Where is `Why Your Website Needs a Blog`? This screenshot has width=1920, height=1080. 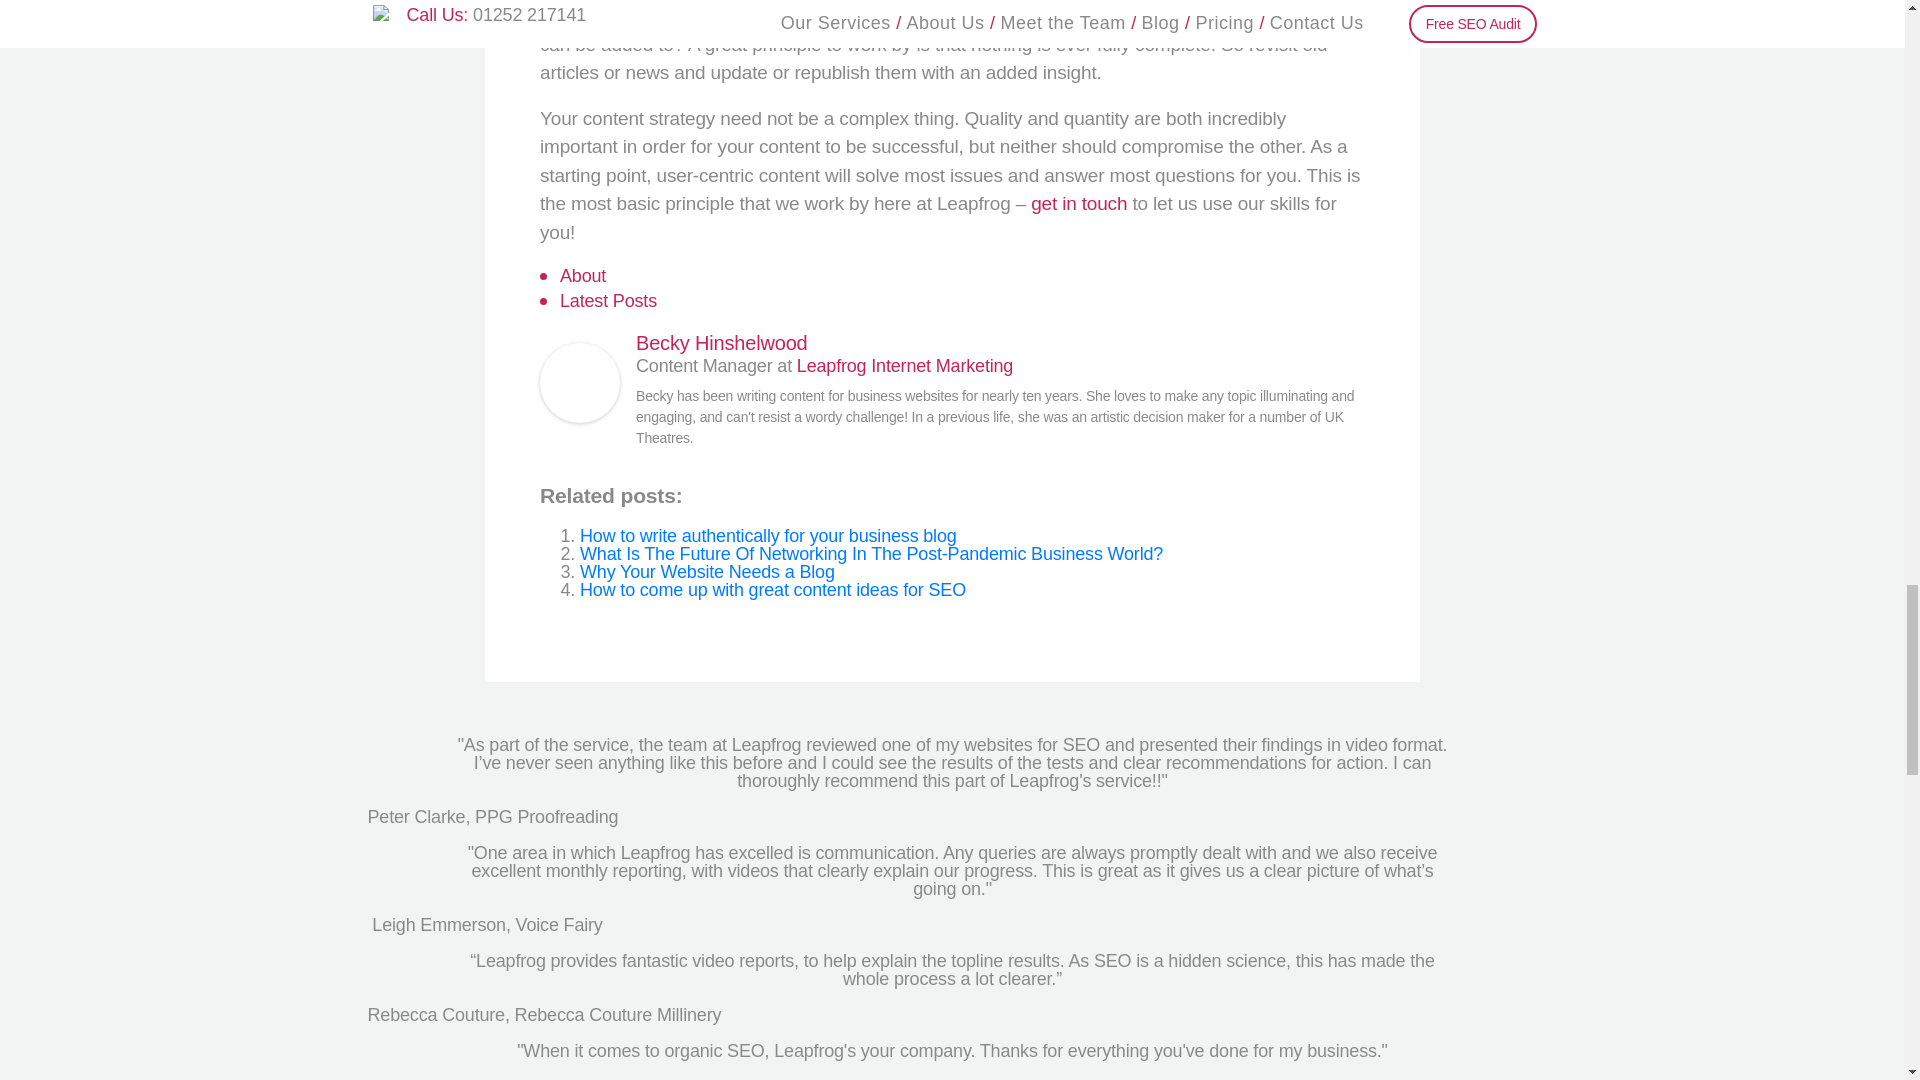
Why Your Website Needs a Blog is located at coordinates (707, 572).